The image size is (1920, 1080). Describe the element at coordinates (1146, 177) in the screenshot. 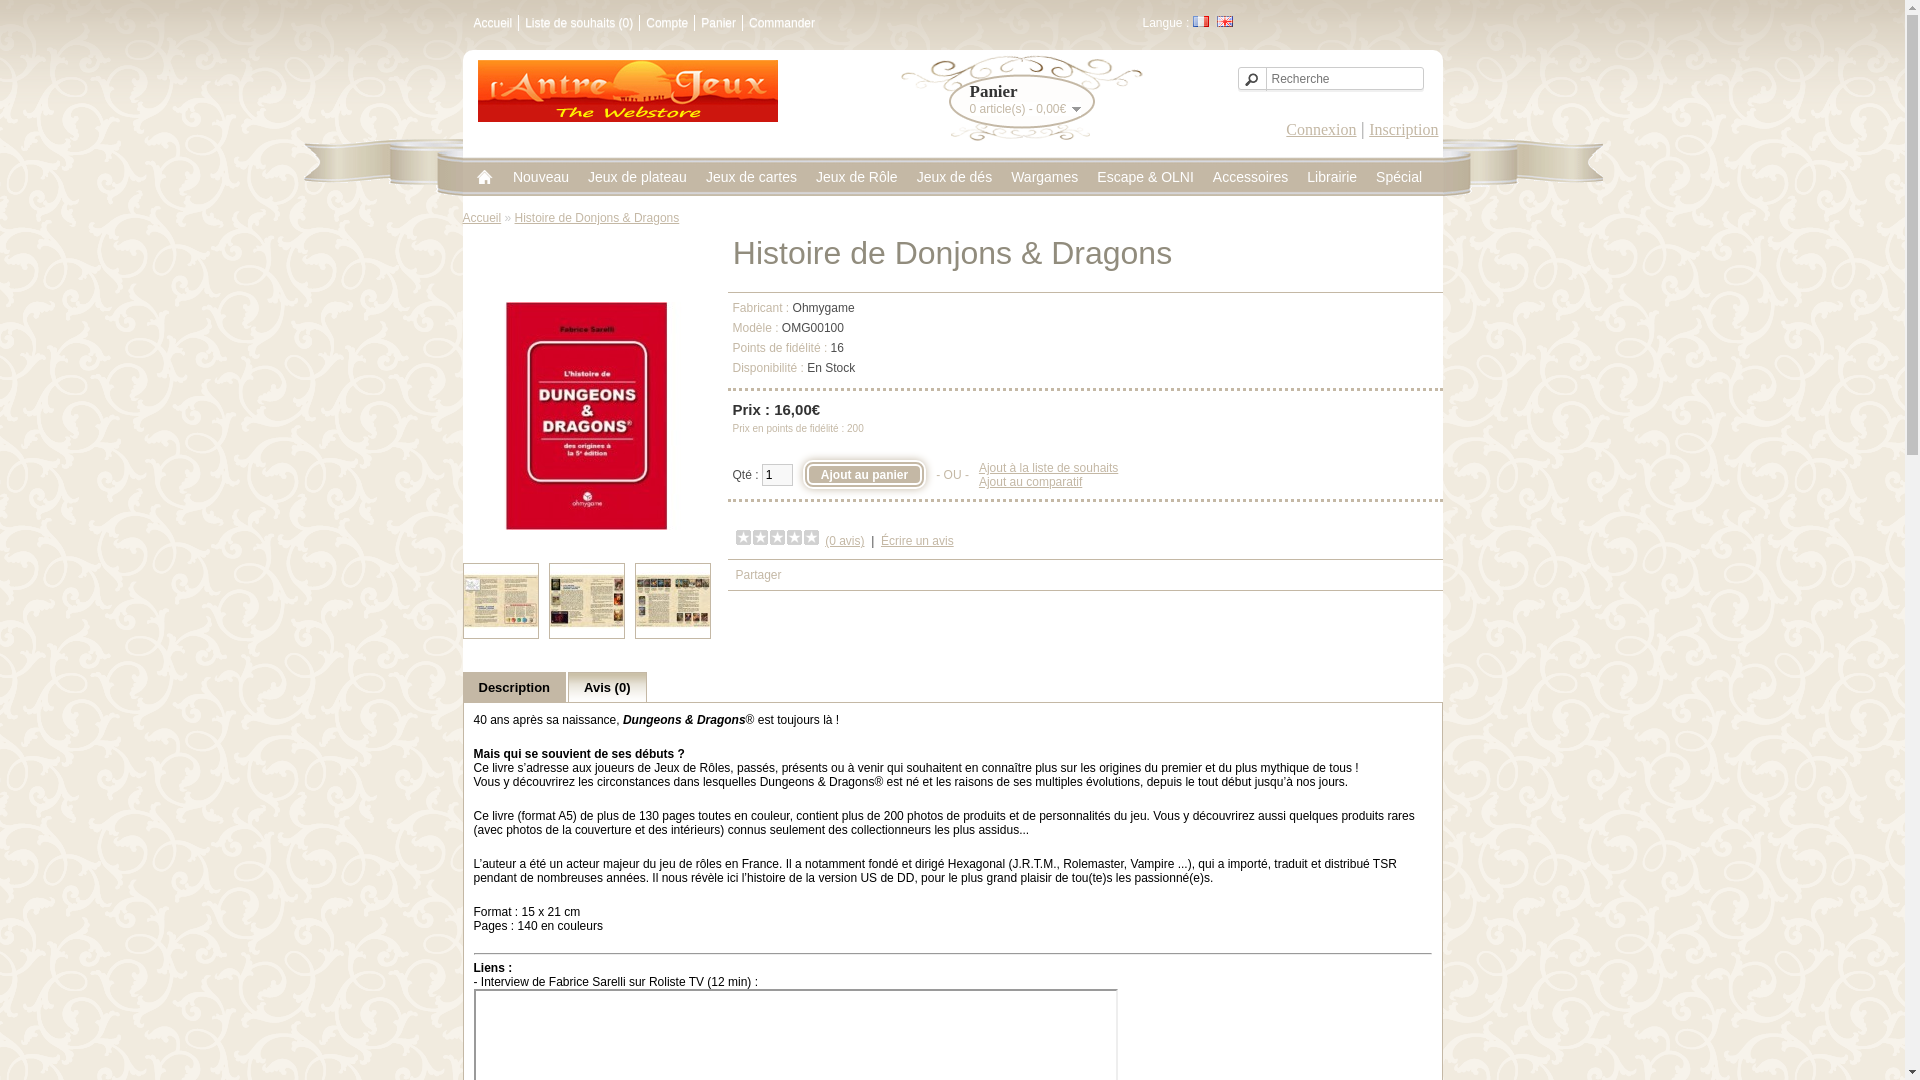

I see `Escape & OLNI` at that location.